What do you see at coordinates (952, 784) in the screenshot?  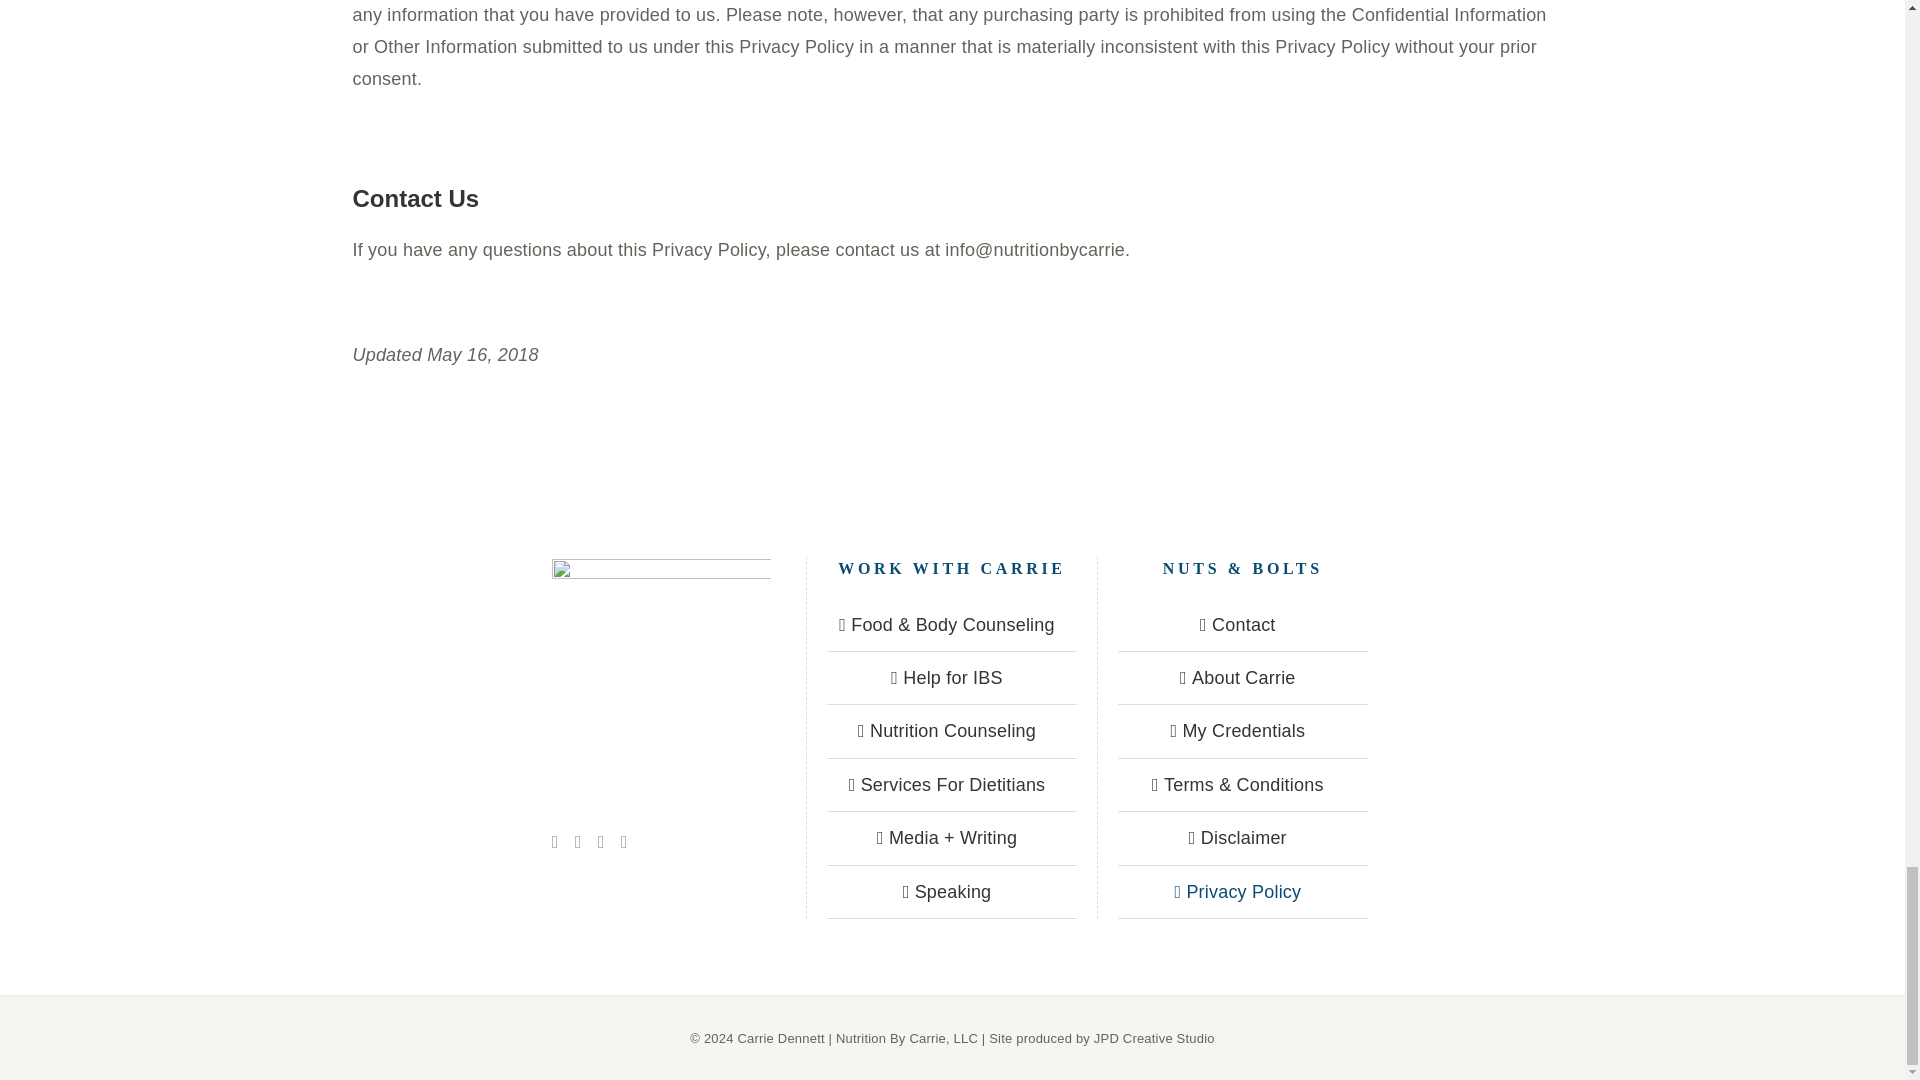 I see `Services For Dietitians` at bounding box center [952, 784].